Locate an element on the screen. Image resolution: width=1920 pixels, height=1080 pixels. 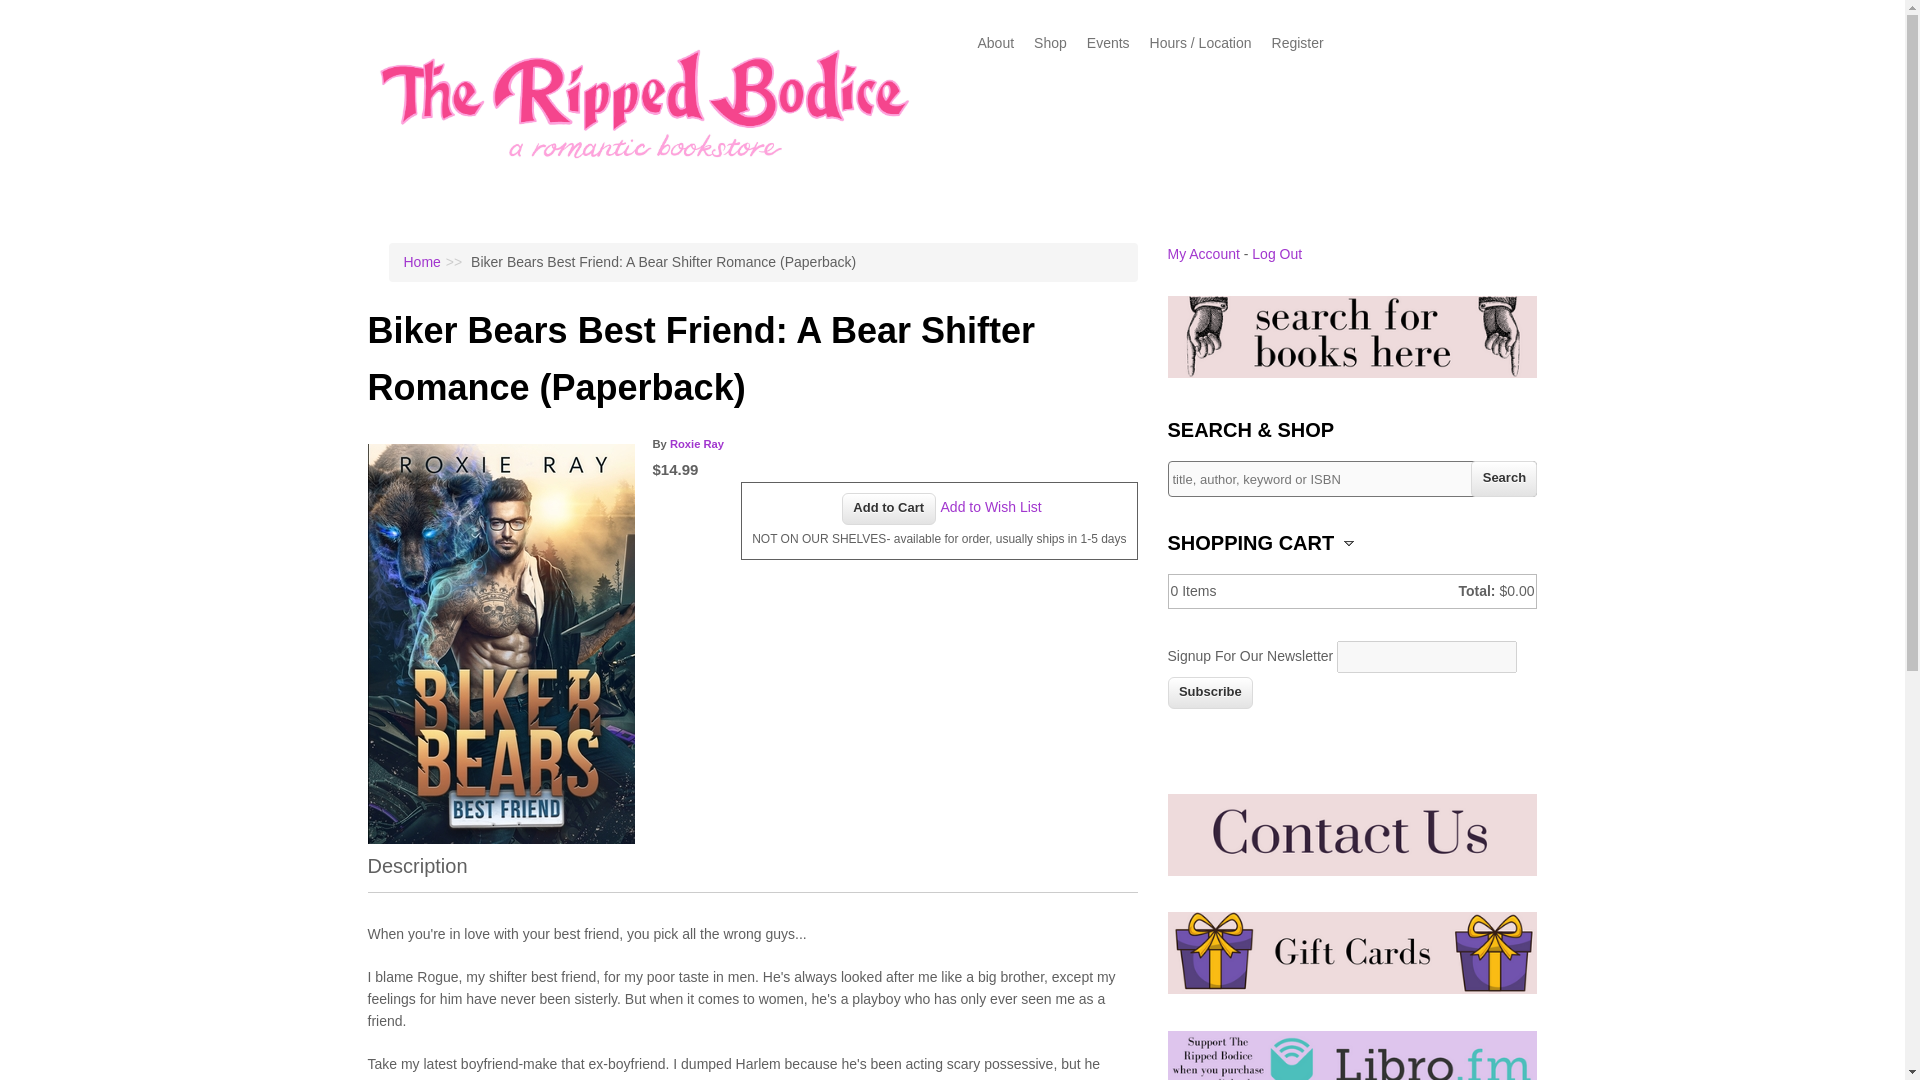
Search is located at coordinates (1504, 478).